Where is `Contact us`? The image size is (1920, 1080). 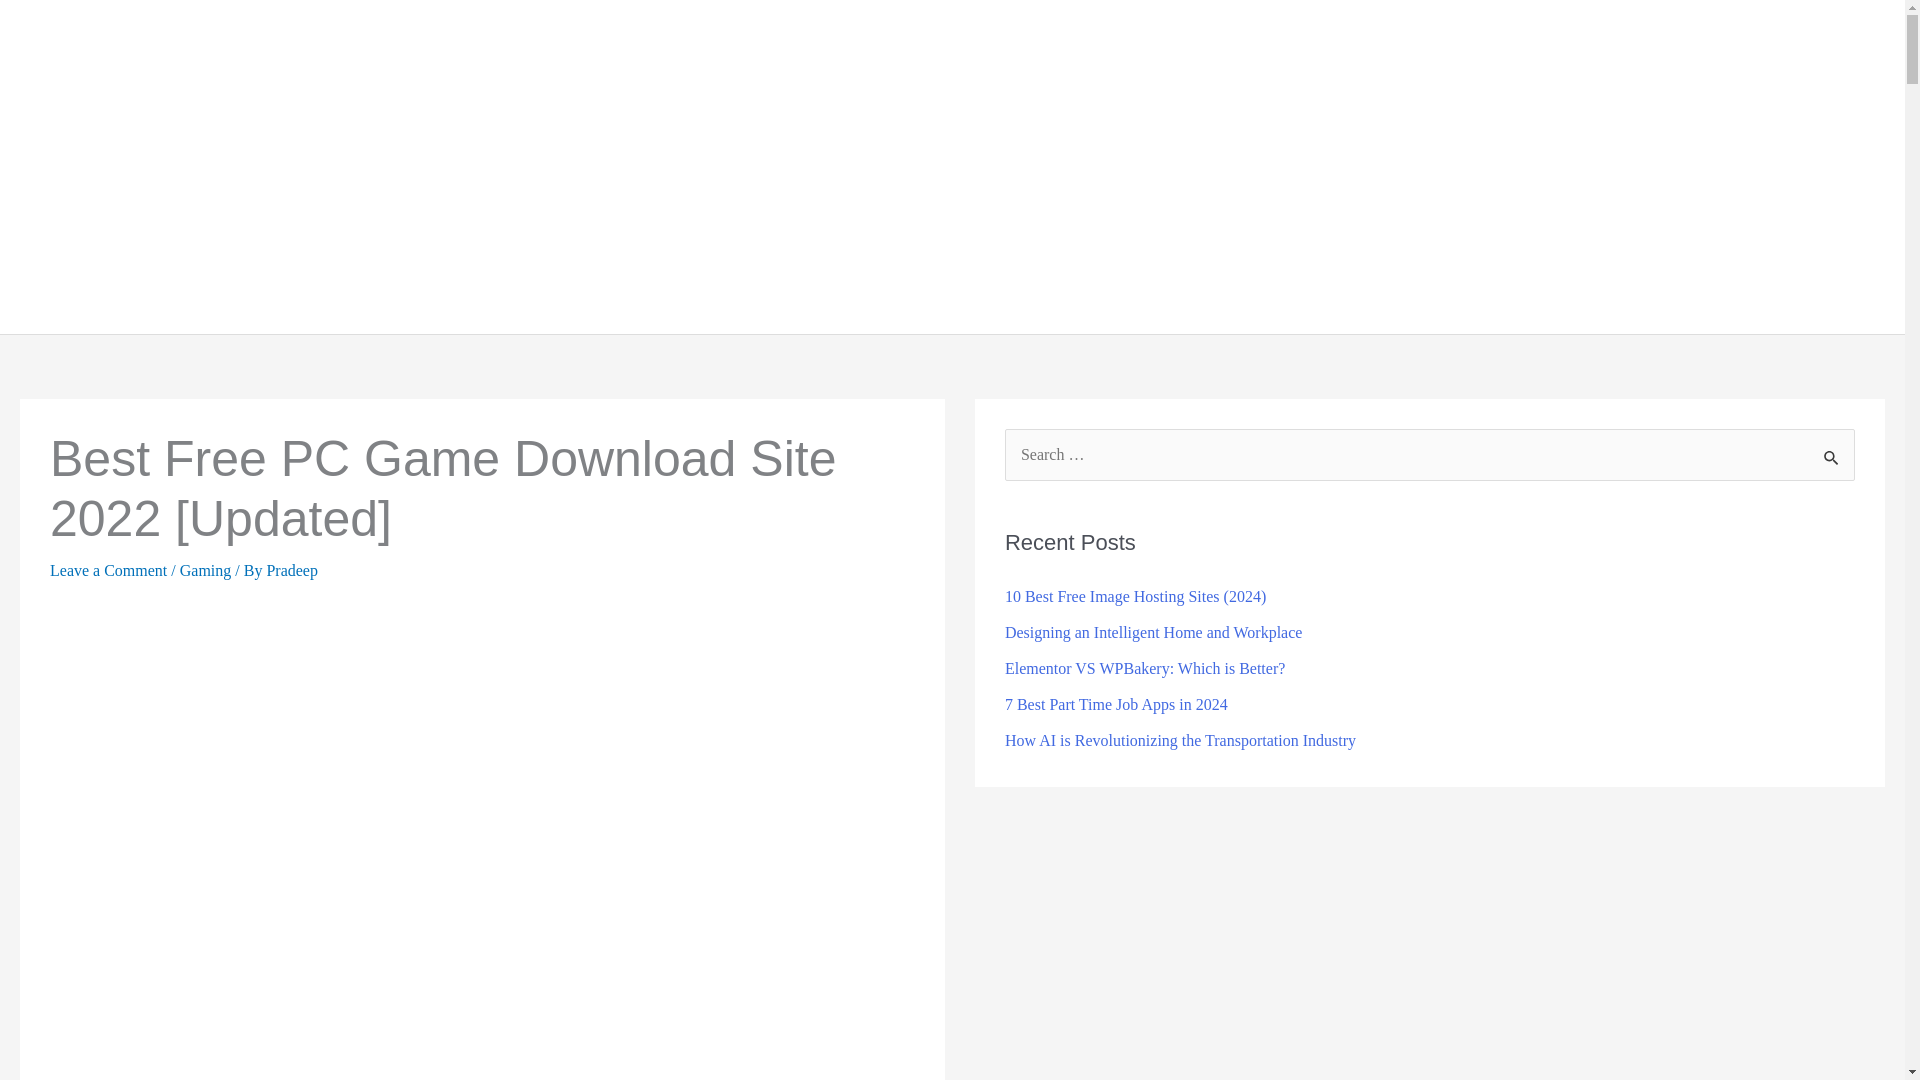
Contact us is located at coordinates (1824, 166).